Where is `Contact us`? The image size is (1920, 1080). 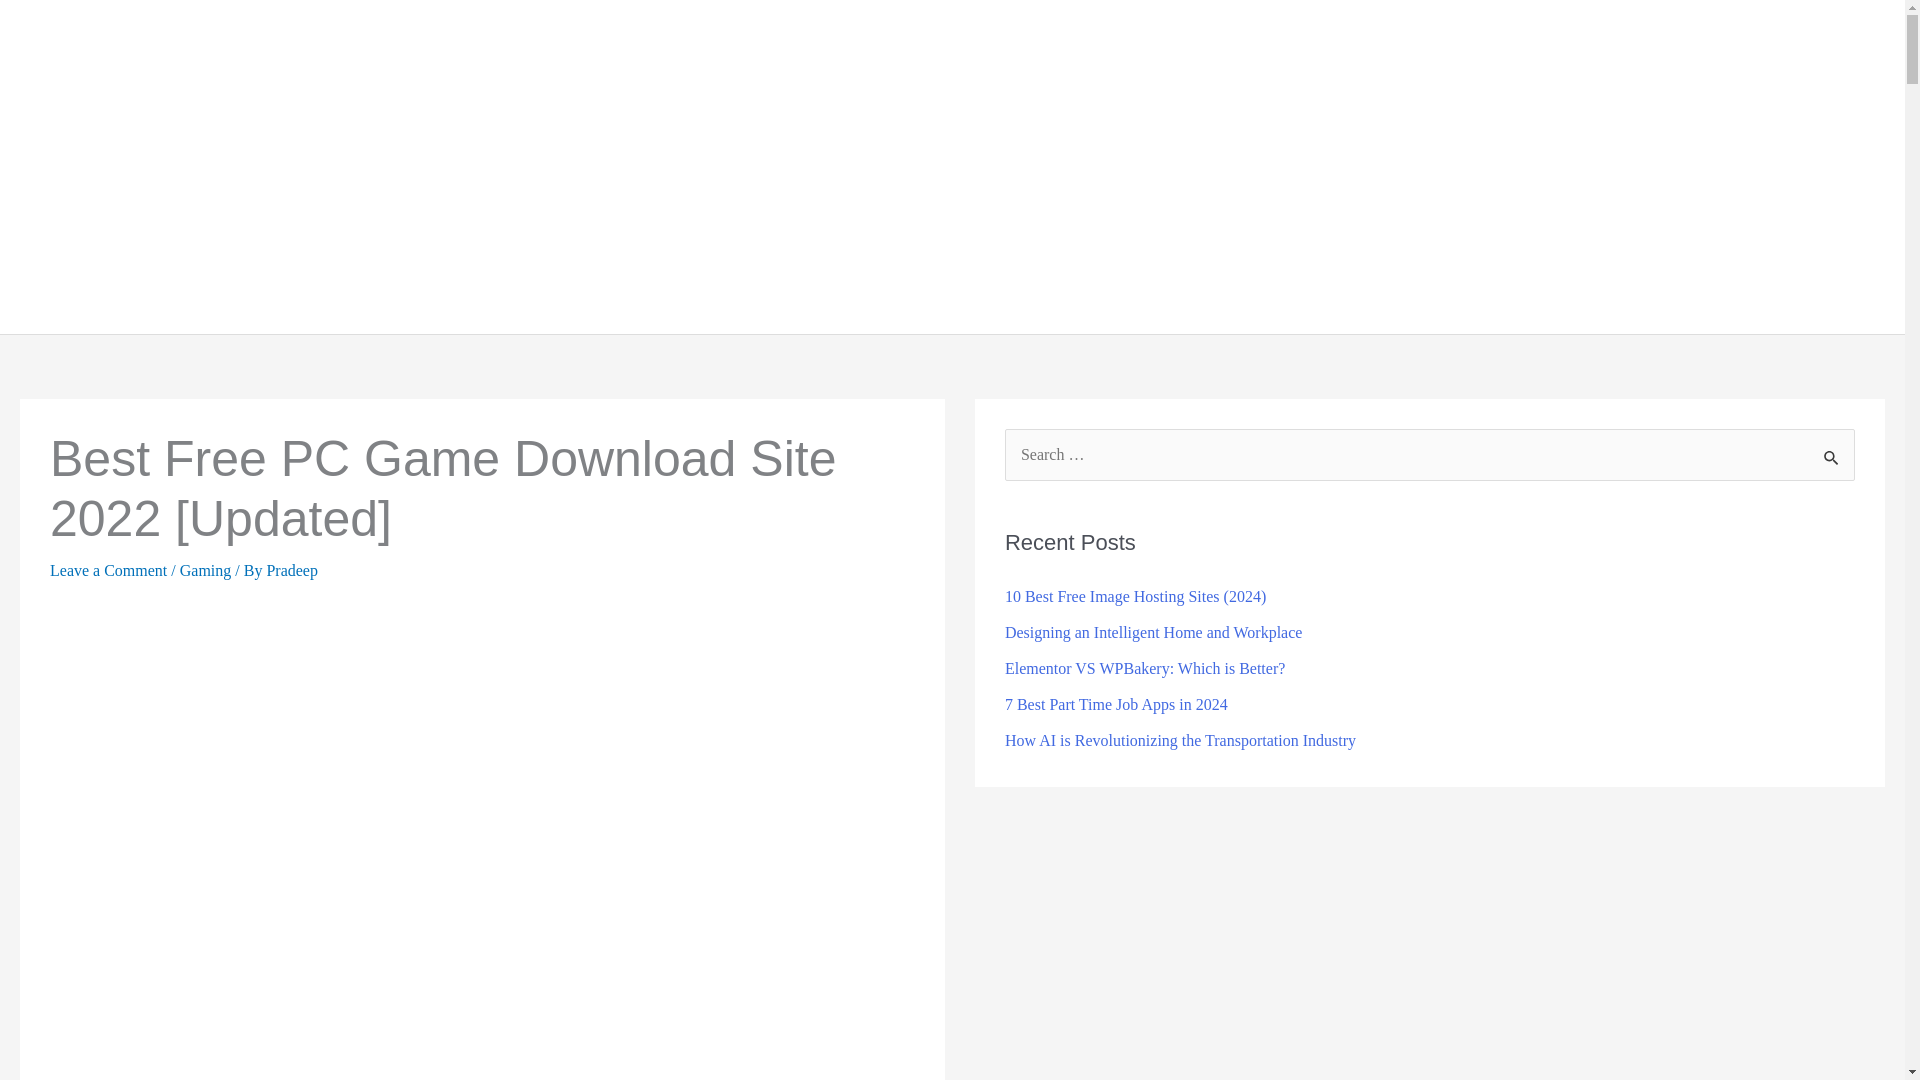
Contact us is located at coordinates (1824, 166).